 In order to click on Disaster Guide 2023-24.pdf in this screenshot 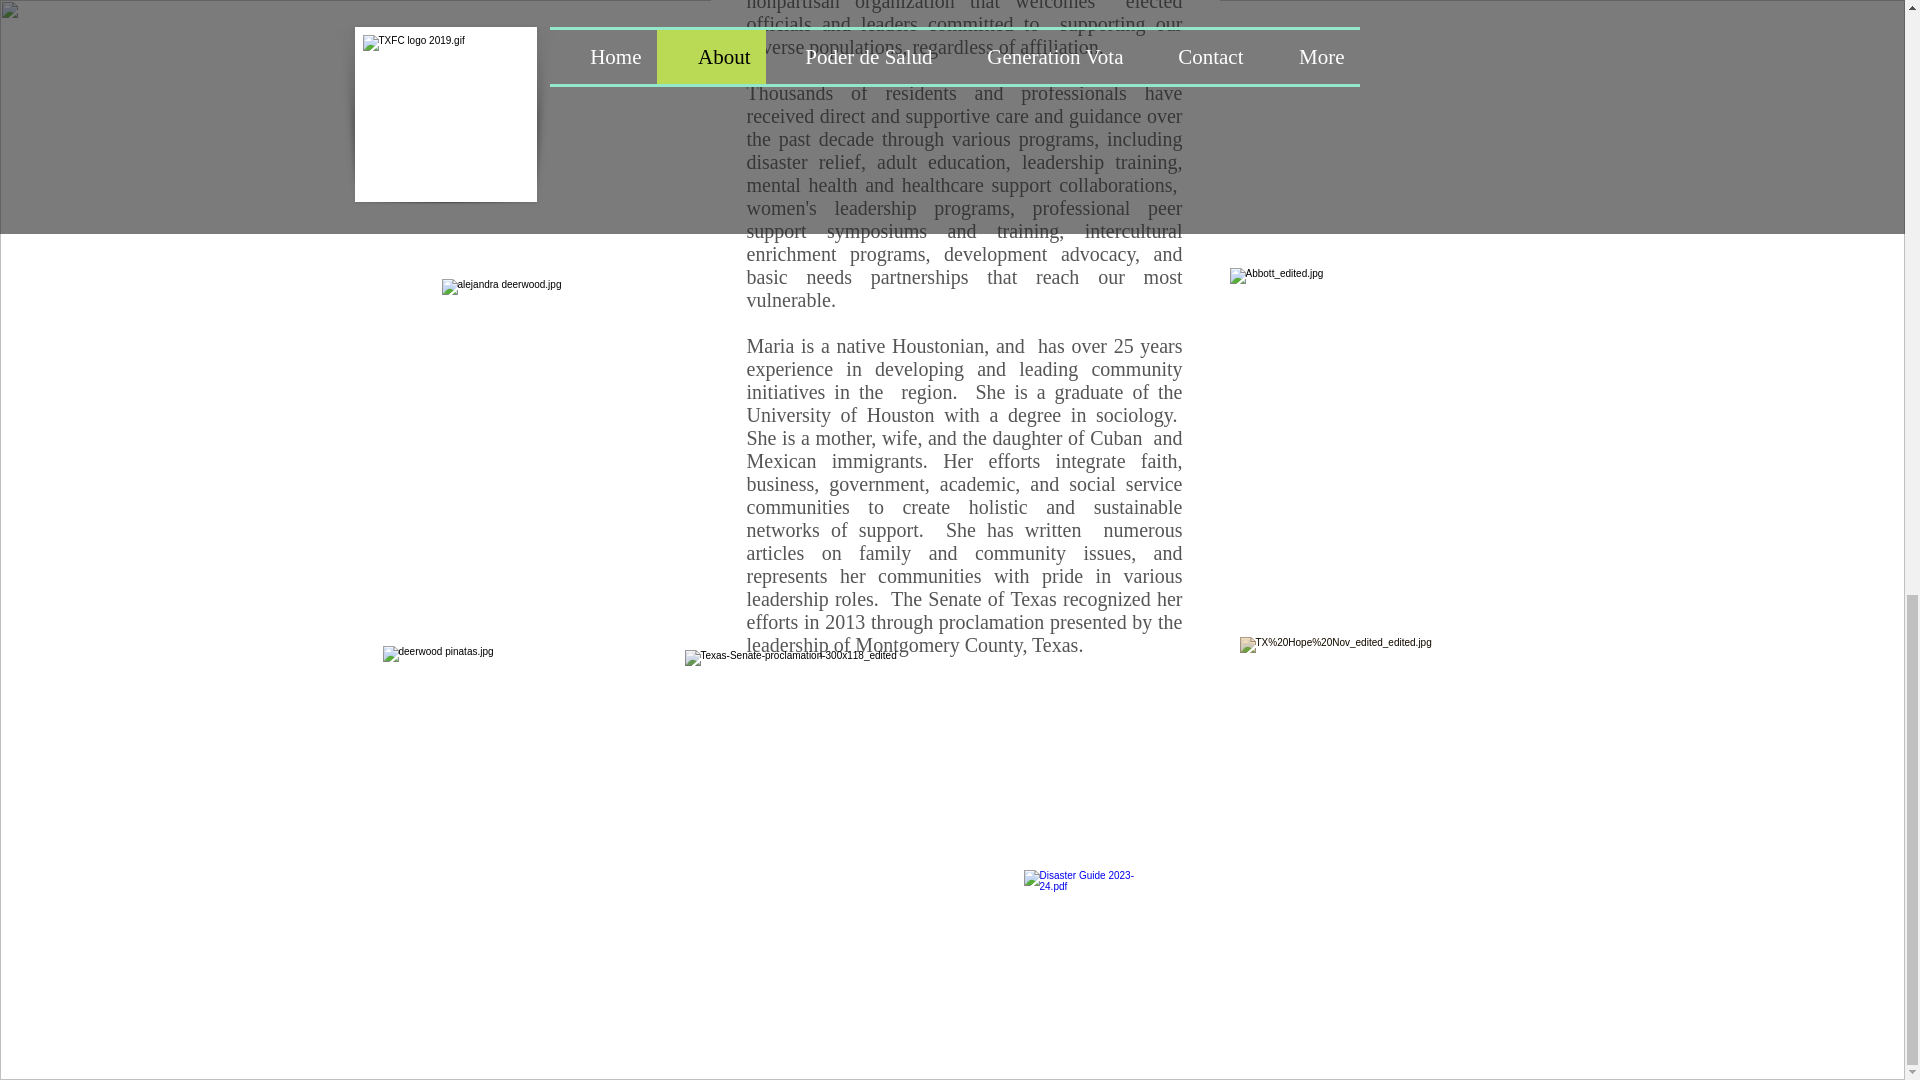, I will do `click(1082, 951)`.